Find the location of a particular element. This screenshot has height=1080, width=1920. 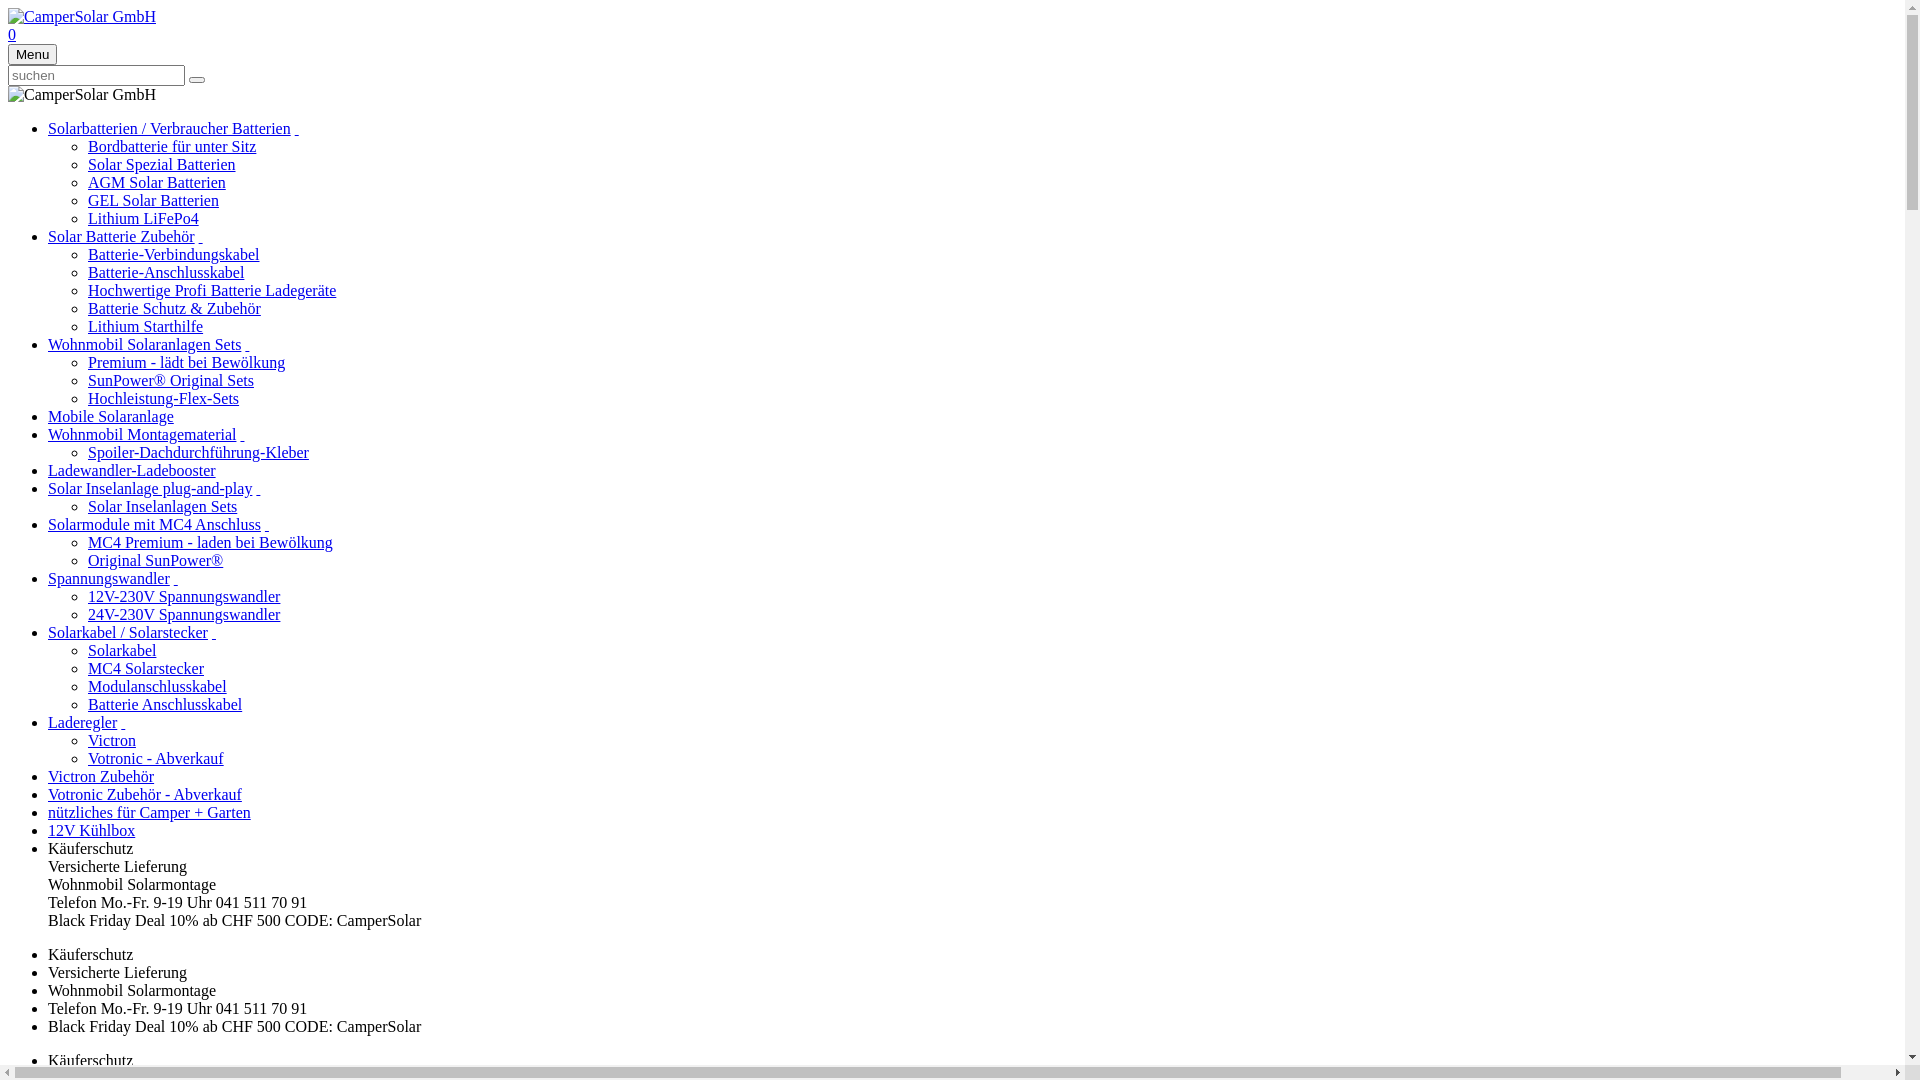

Spannungswandler is located at coordinates (109, 578).